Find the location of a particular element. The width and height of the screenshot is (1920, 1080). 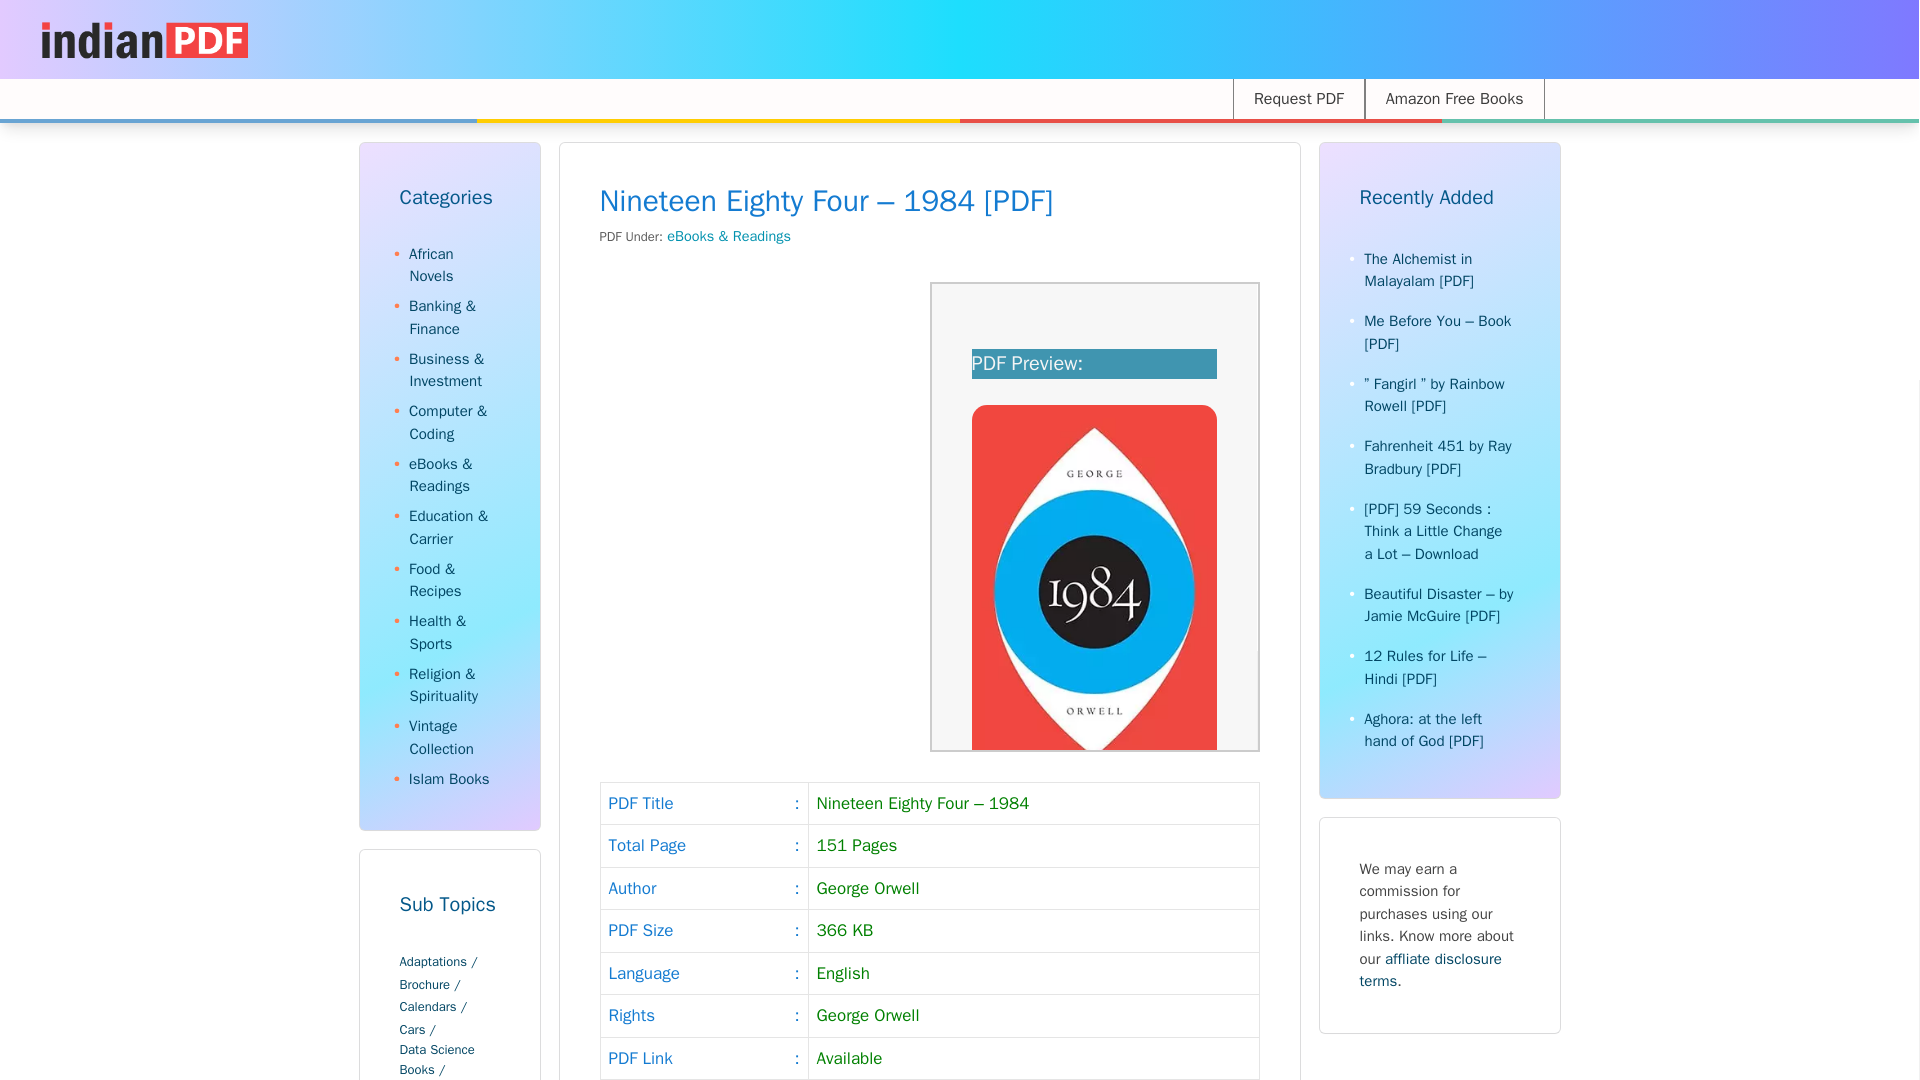

Adaptations is located at coordinates (438, 962).